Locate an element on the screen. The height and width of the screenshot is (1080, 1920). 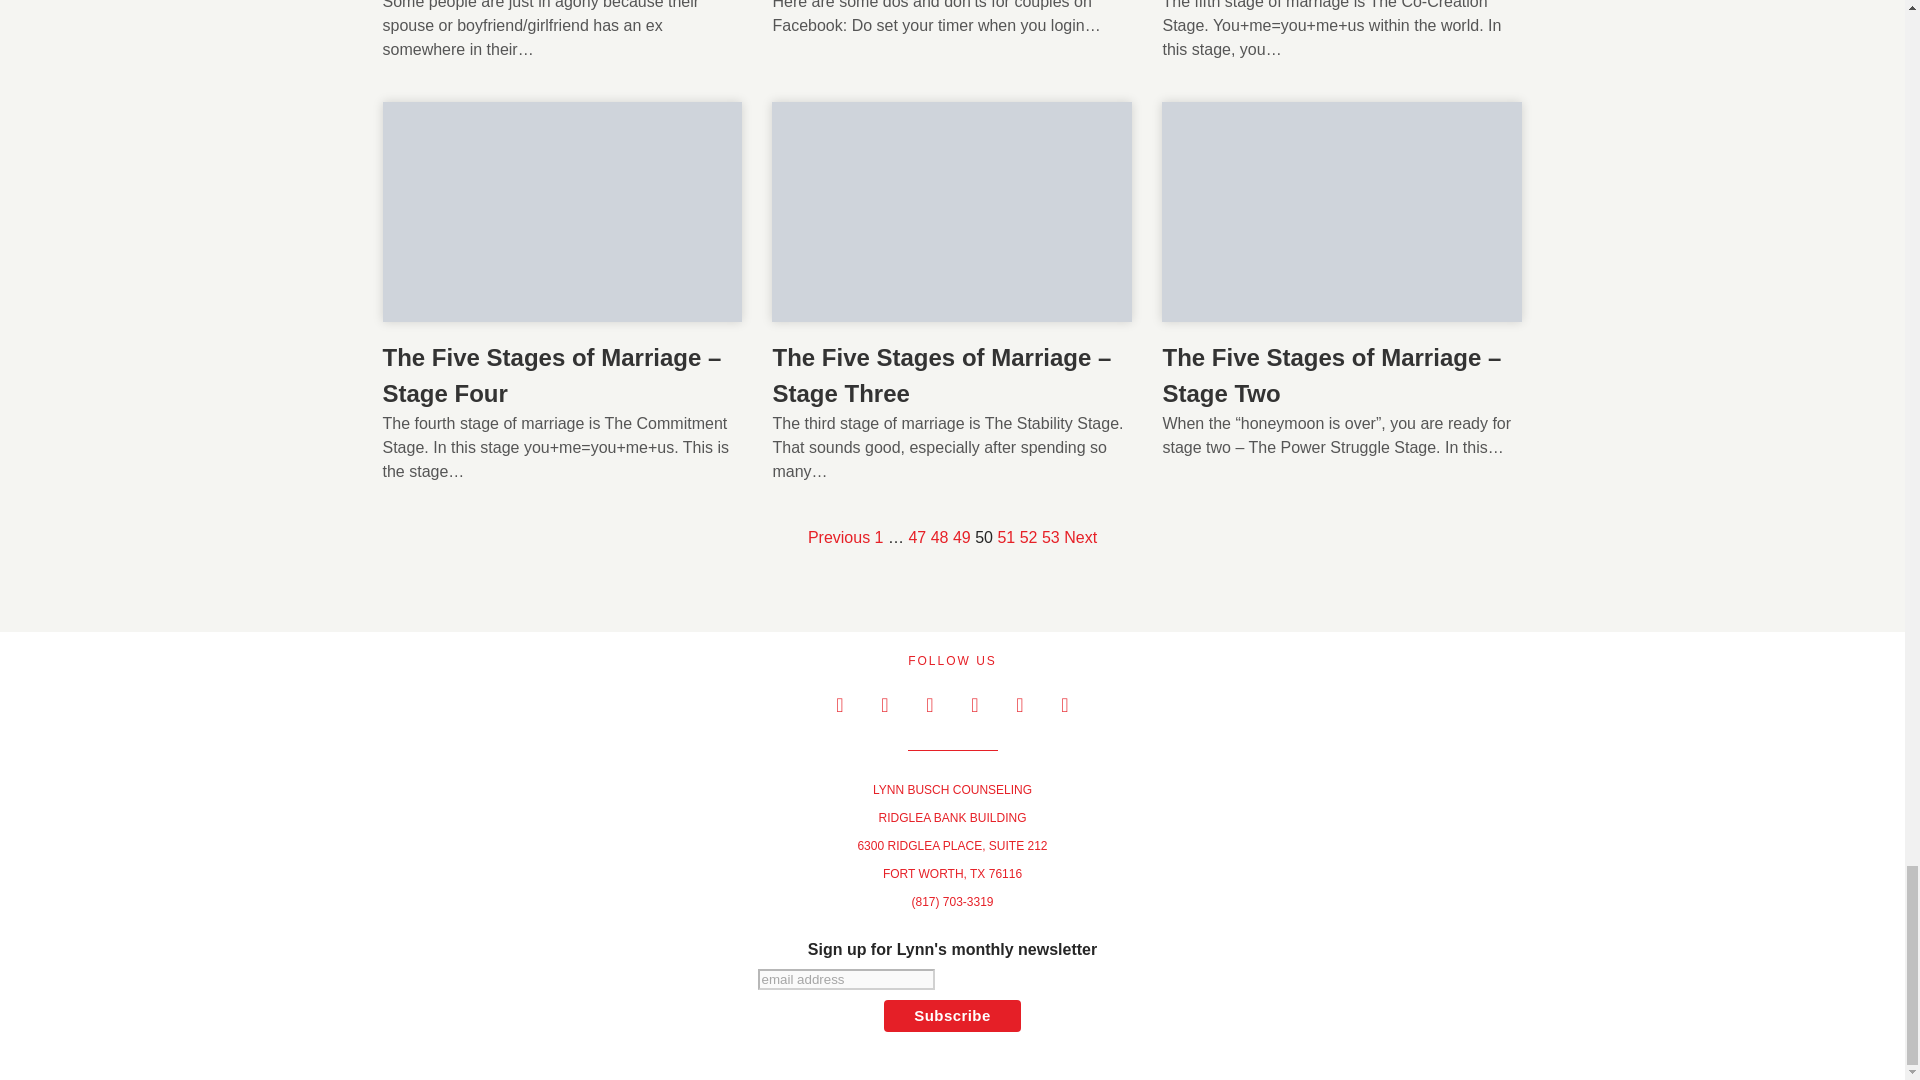
6300 RIDGLEA PLACE, SUITE 212 is located at coordinates (951, 846).